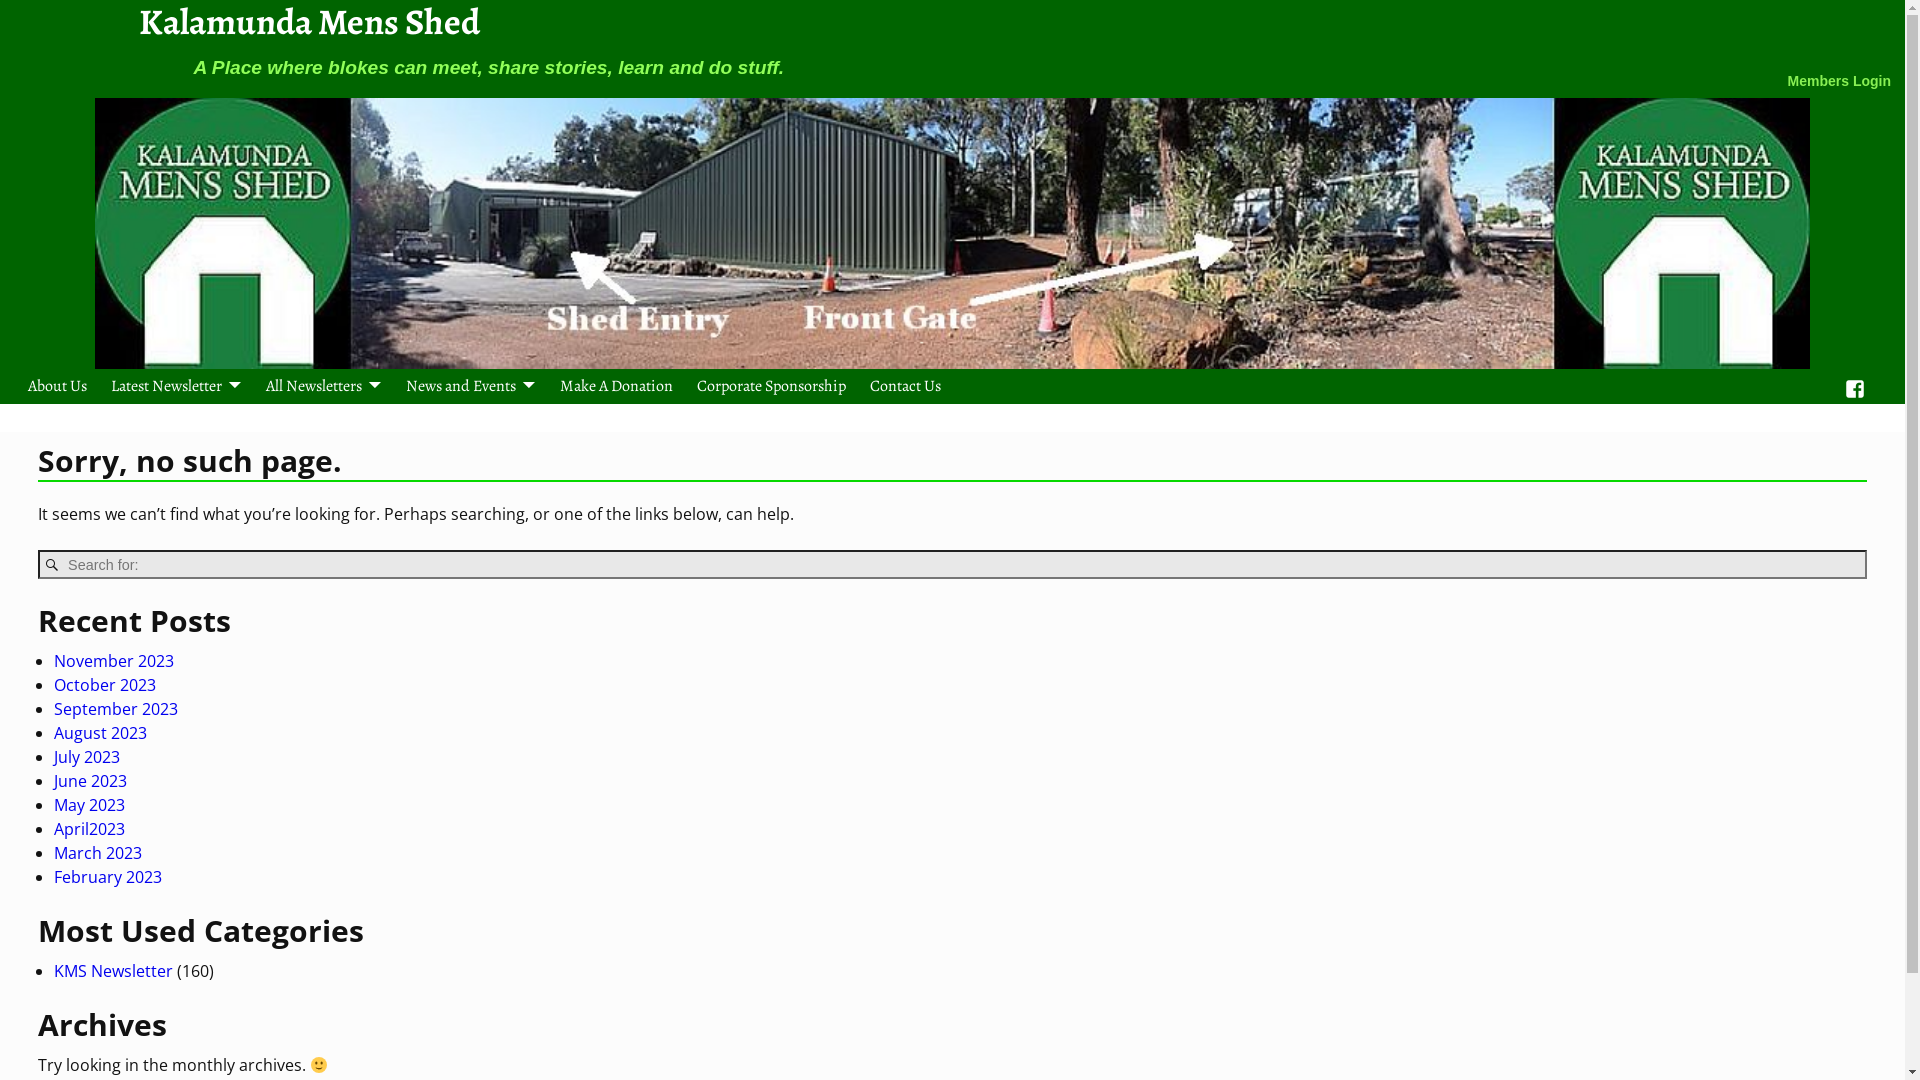 This screenshot has width=1920, height=1080. I want to click on July 2023, so click(87, 757).